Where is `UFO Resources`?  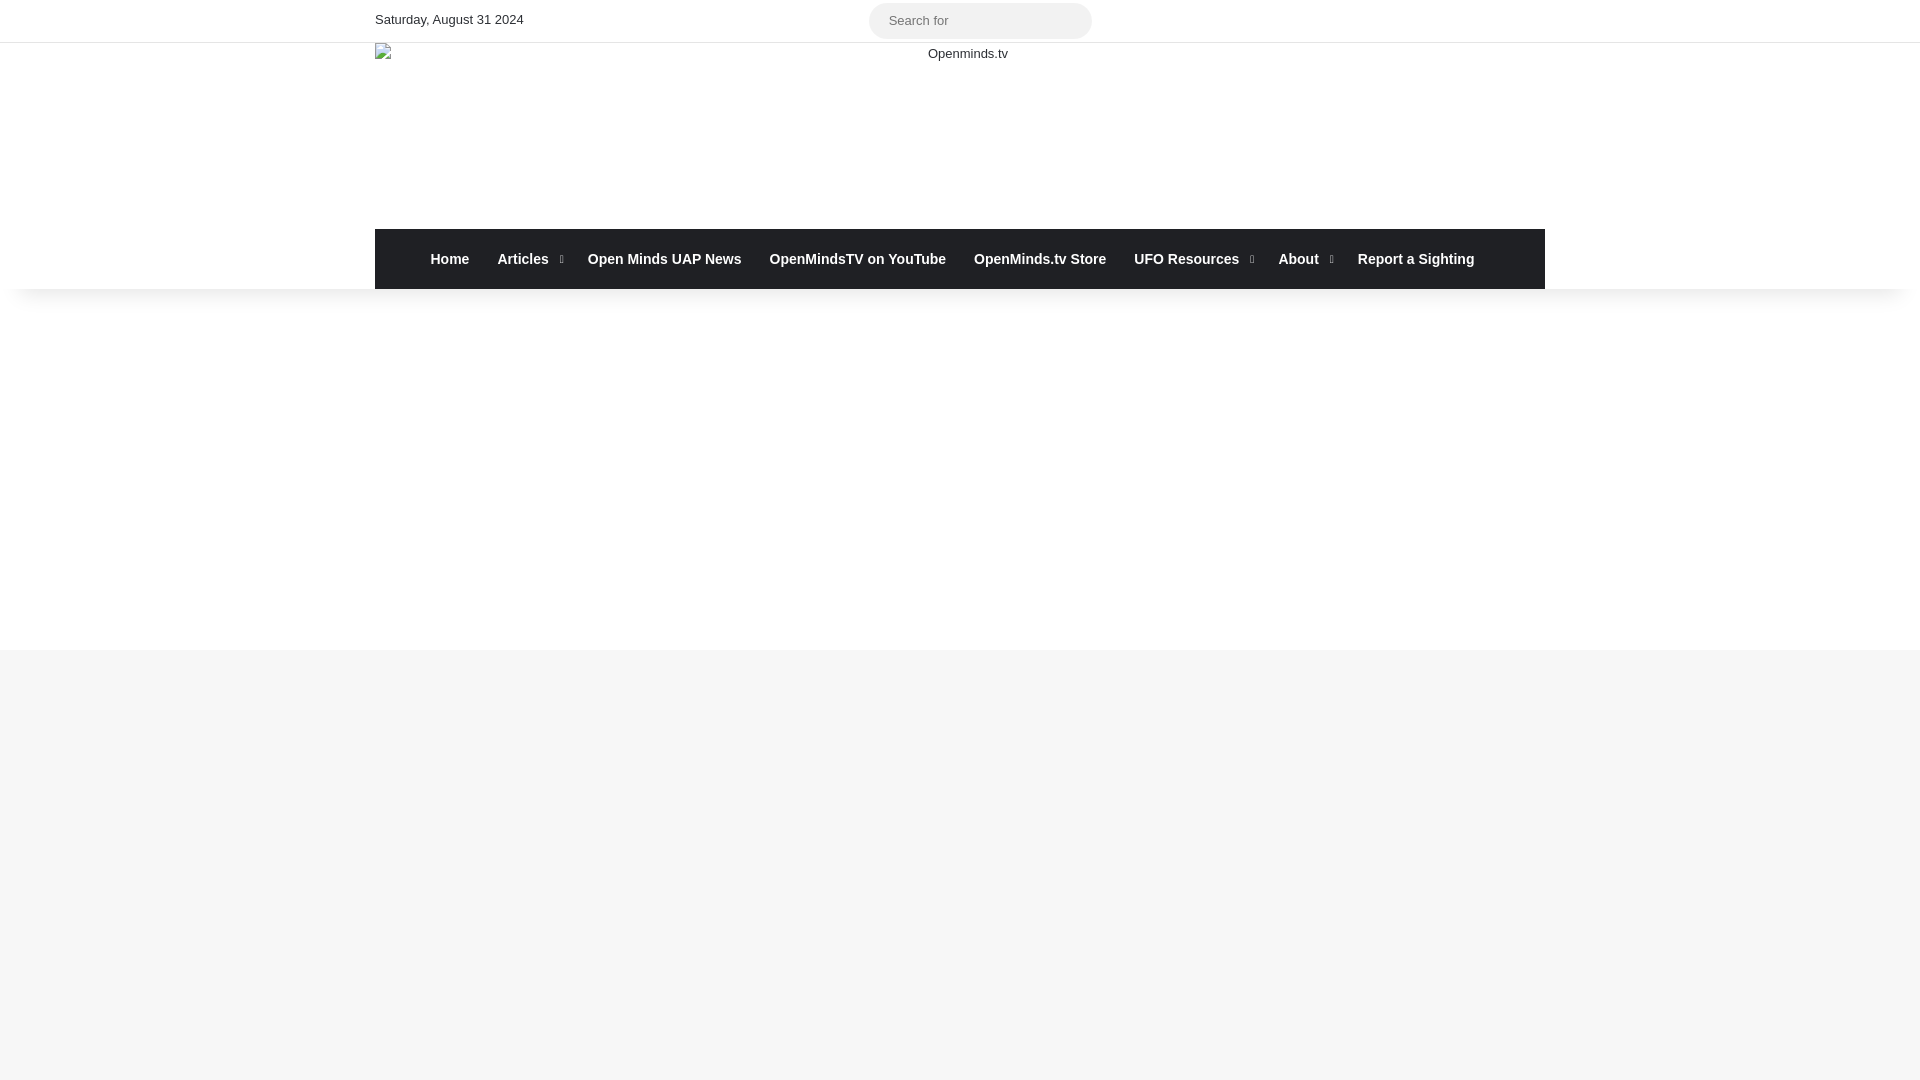 UFO Resources is located at coordinates (1191, 258).